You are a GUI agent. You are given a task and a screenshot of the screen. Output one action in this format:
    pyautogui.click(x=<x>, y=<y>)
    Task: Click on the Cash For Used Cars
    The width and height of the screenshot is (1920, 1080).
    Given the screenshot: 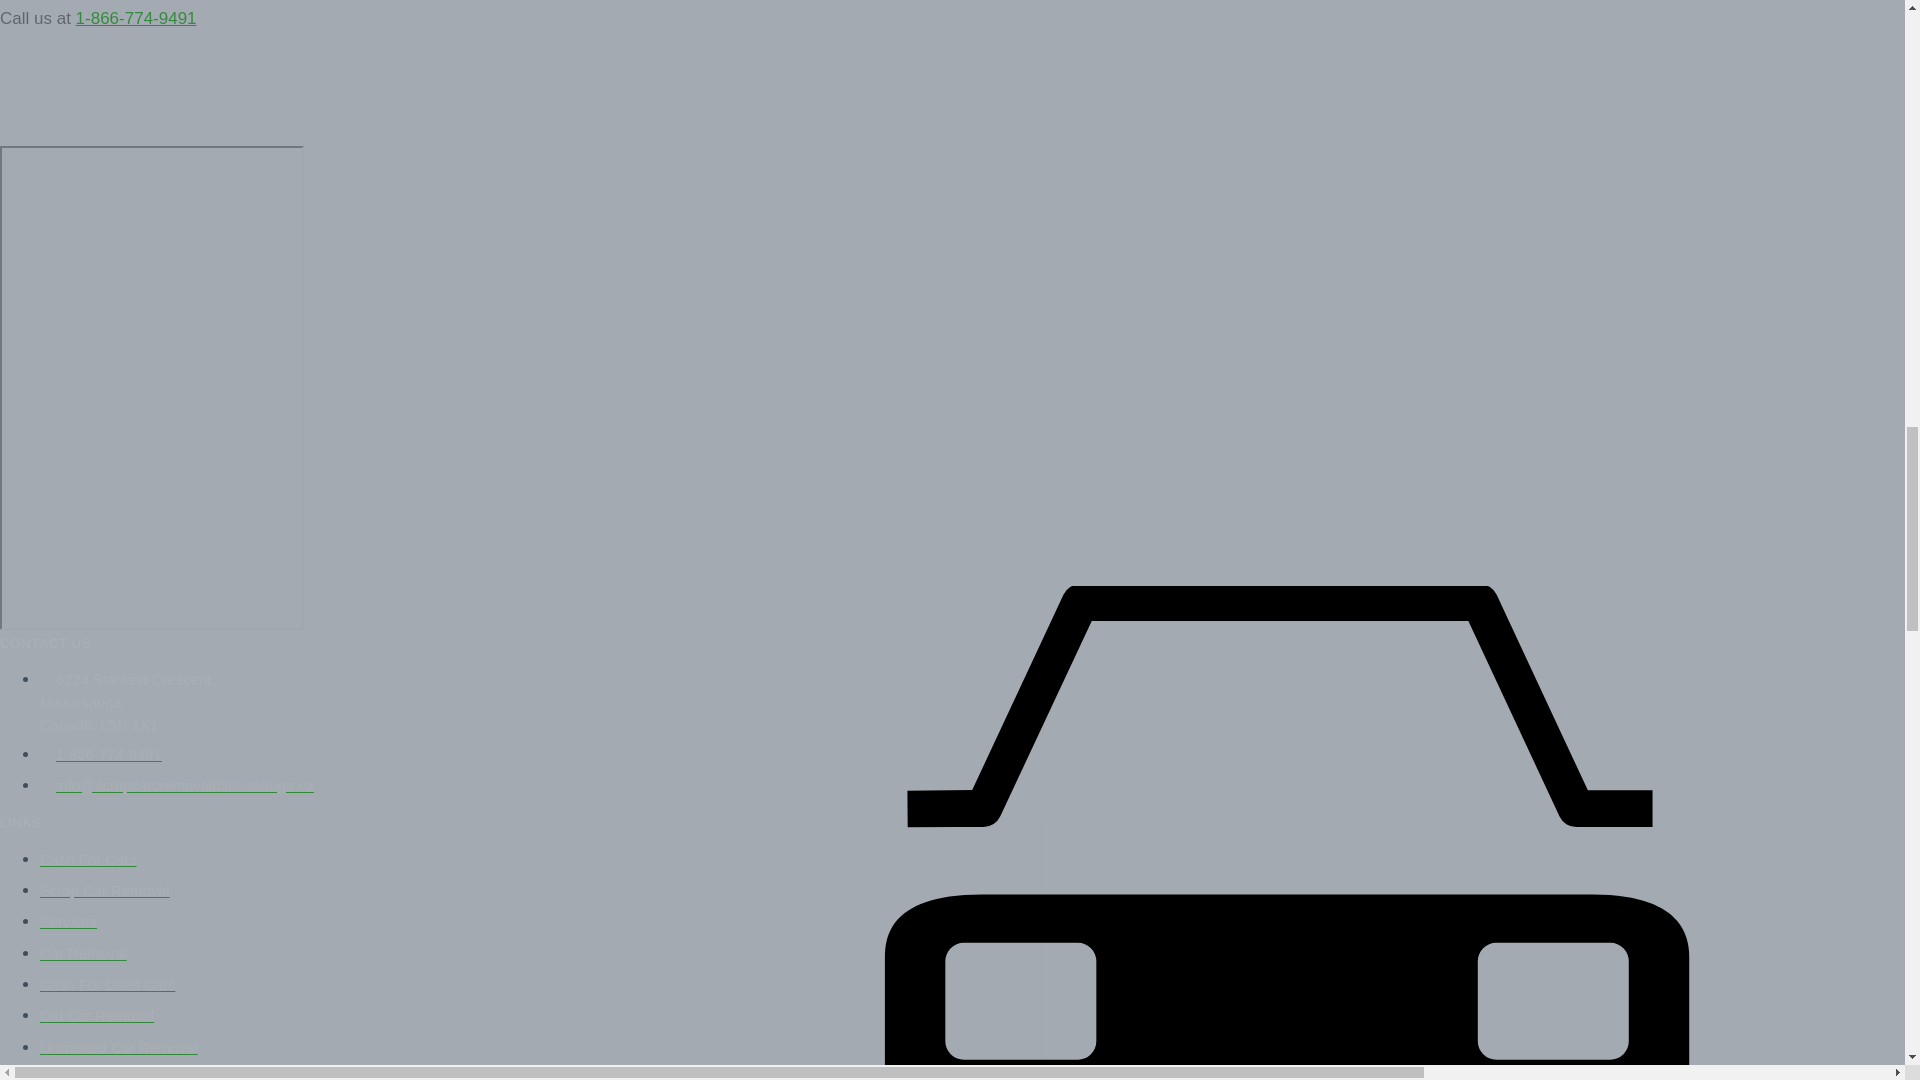 What is the action you would take?
    pyautogui.click(x=107, y=984)
    